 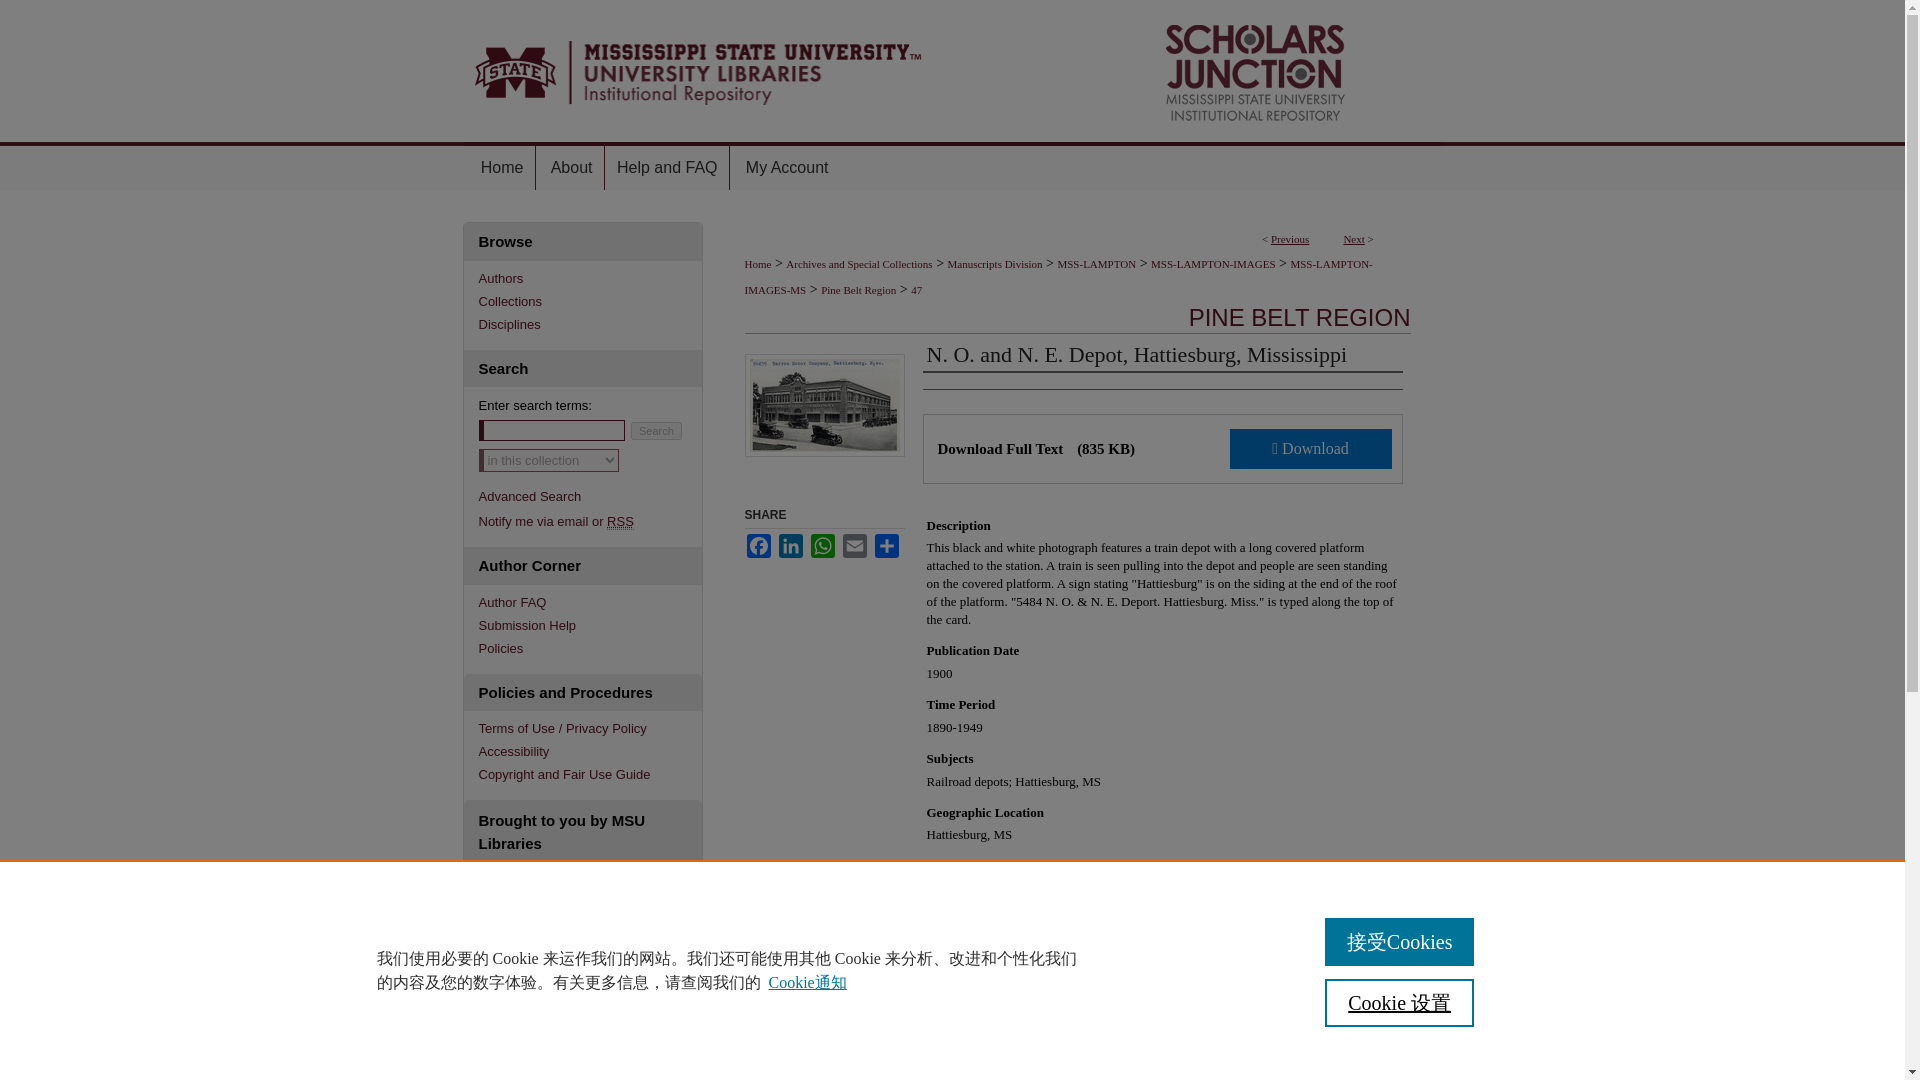 What do you see at coordinates (1352, 239) in the screenshot?
I see `Next` at bounding box center [1352, 239].